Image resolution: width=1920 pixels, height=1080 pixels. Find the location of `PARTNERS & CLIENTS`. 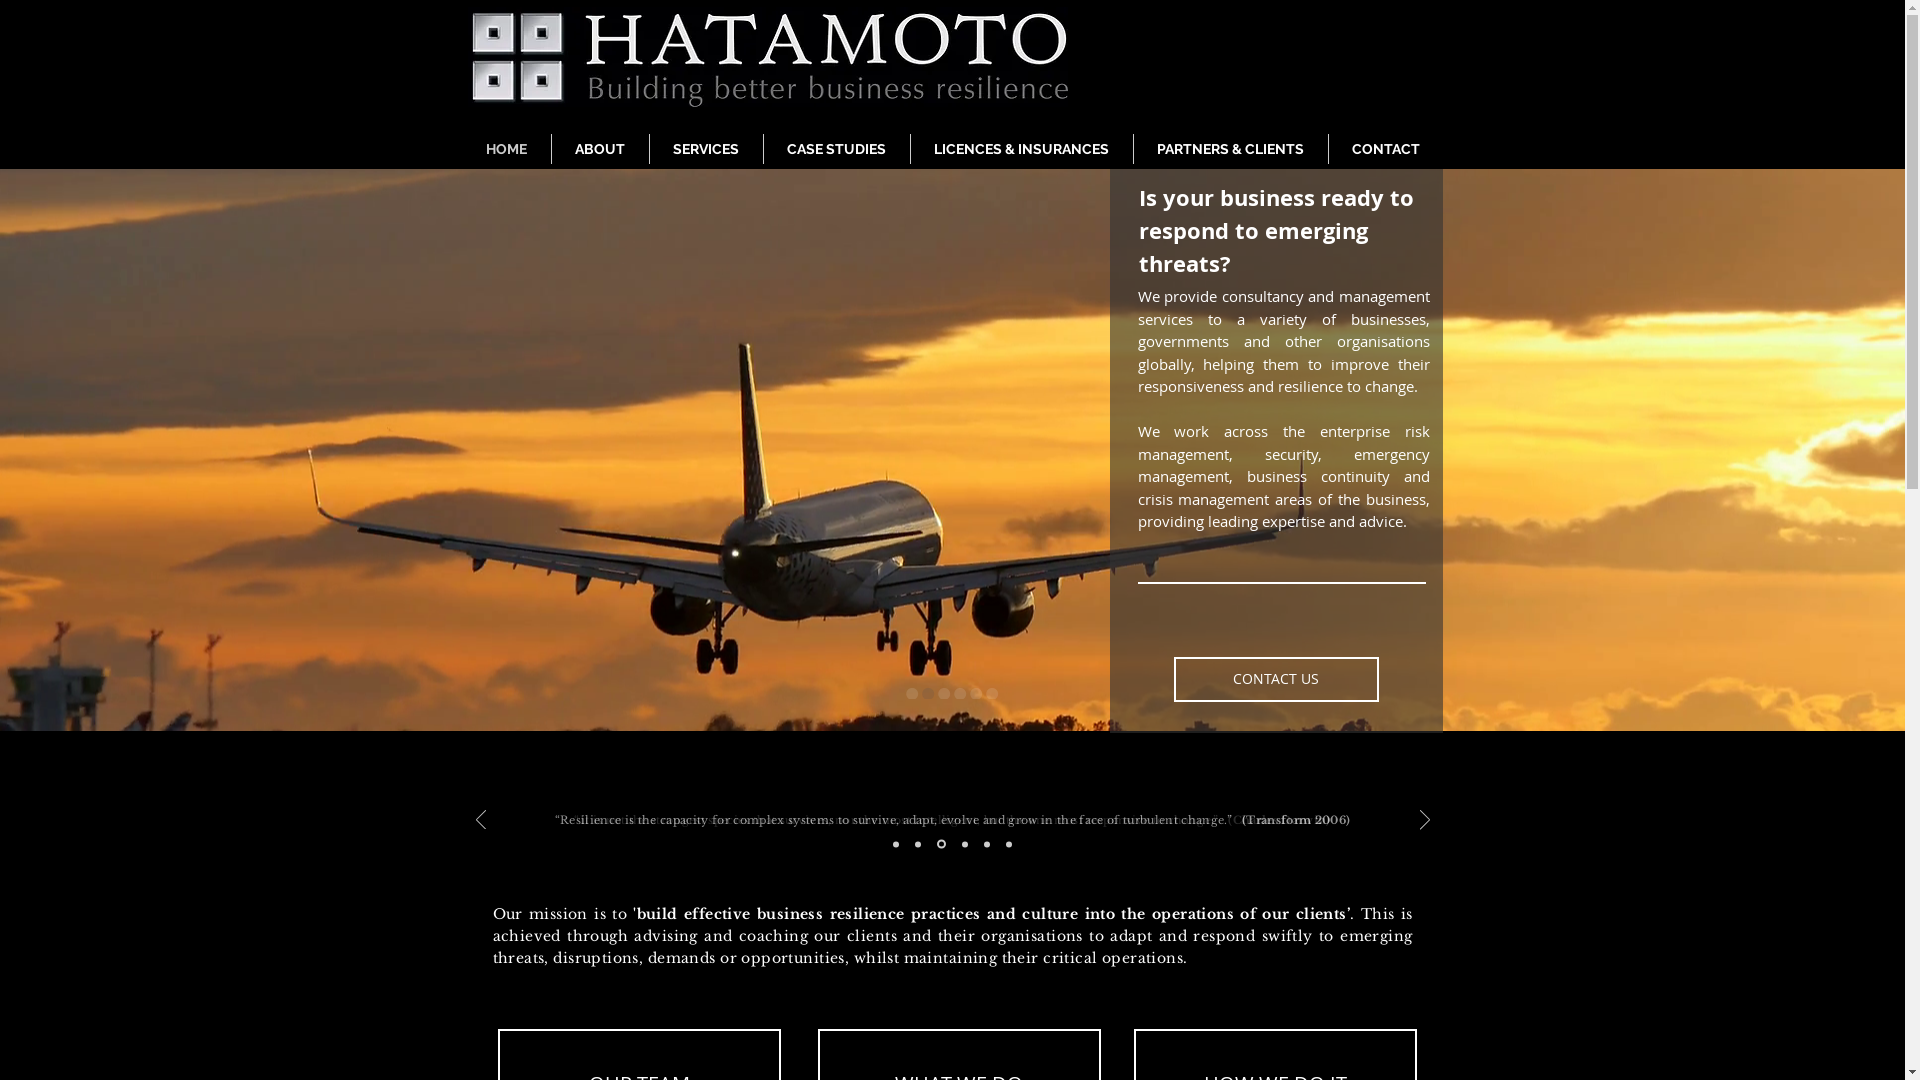

PARTNERS & CLIENTS is located at coordinates (1231, 149).